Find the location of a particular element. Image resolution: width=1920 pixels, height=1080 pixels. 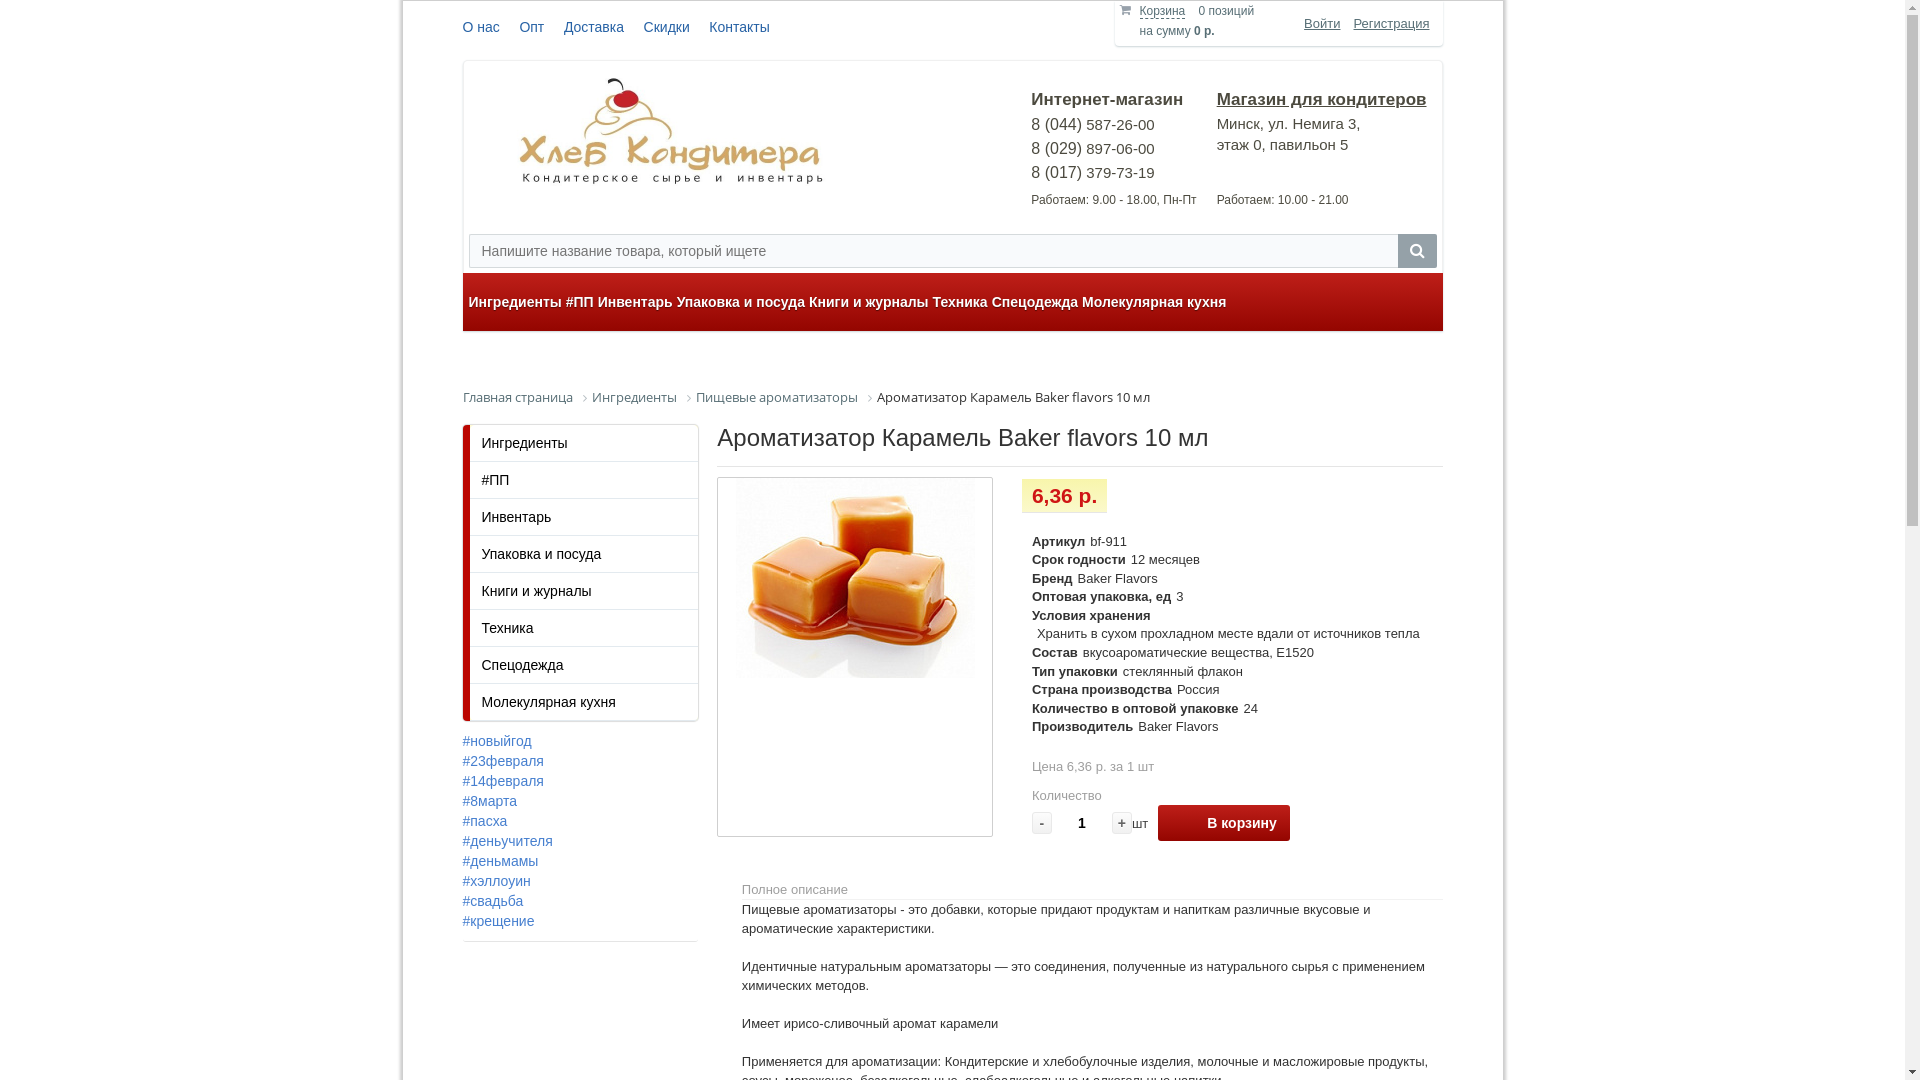

logo-hleb-conditera is located at coordinates (668, 132).